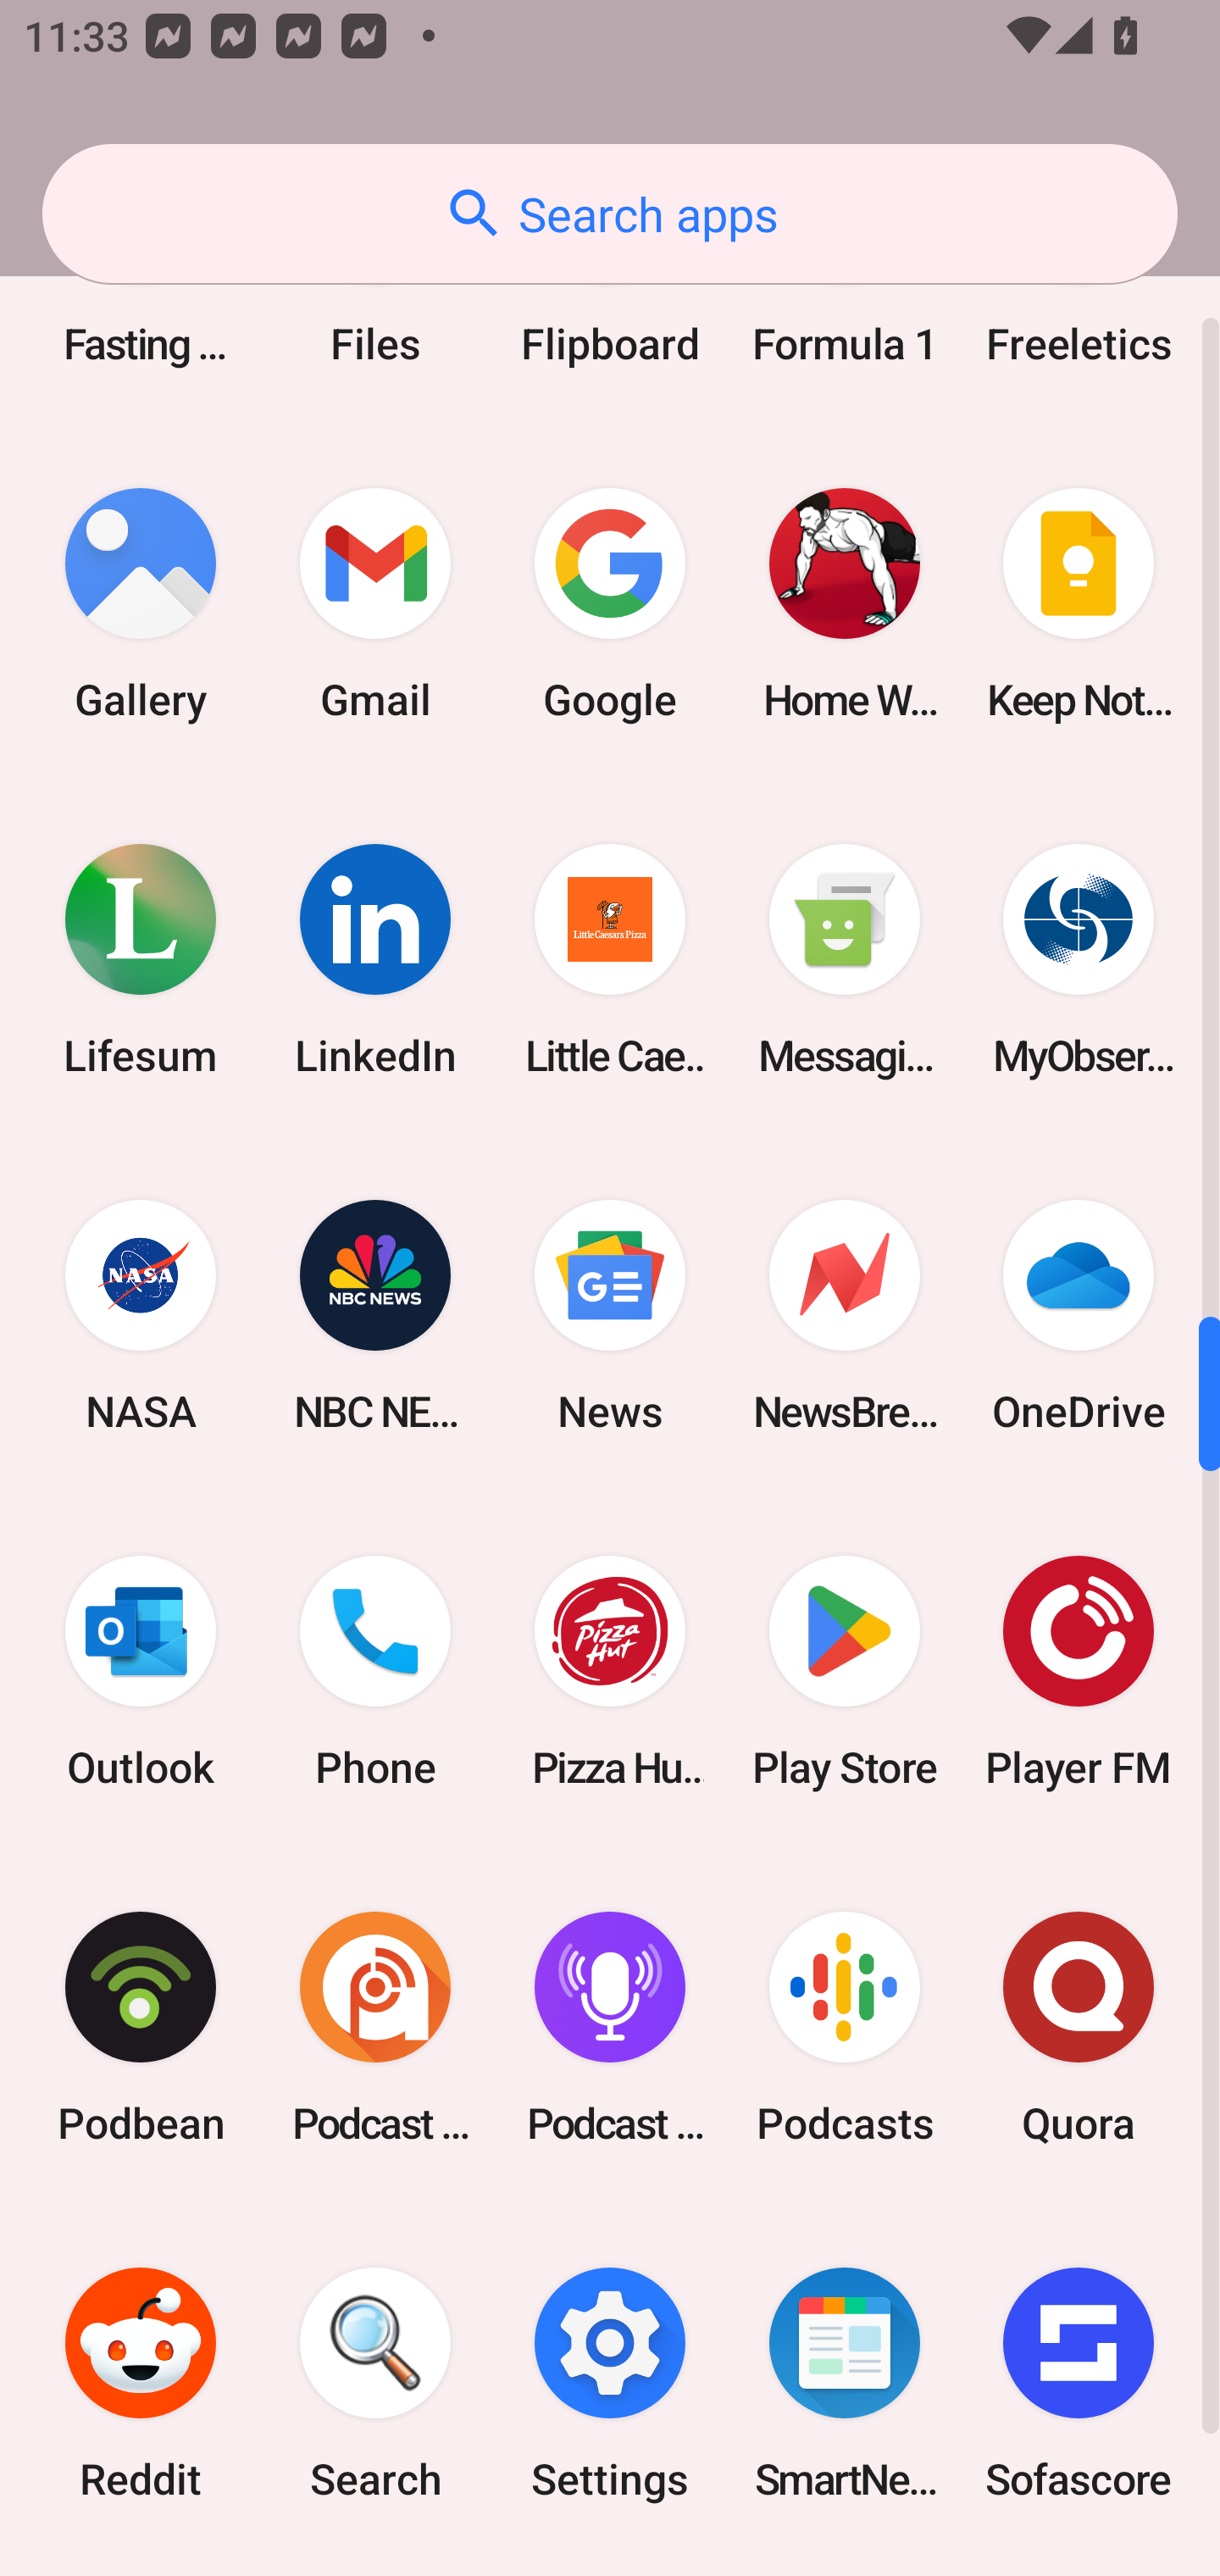 Image resolution: width=1220 pixels, height=2576 pixels. Describe the element at coordinates (1079, 1671) in the screenshot. I see `Player FM` at that location.